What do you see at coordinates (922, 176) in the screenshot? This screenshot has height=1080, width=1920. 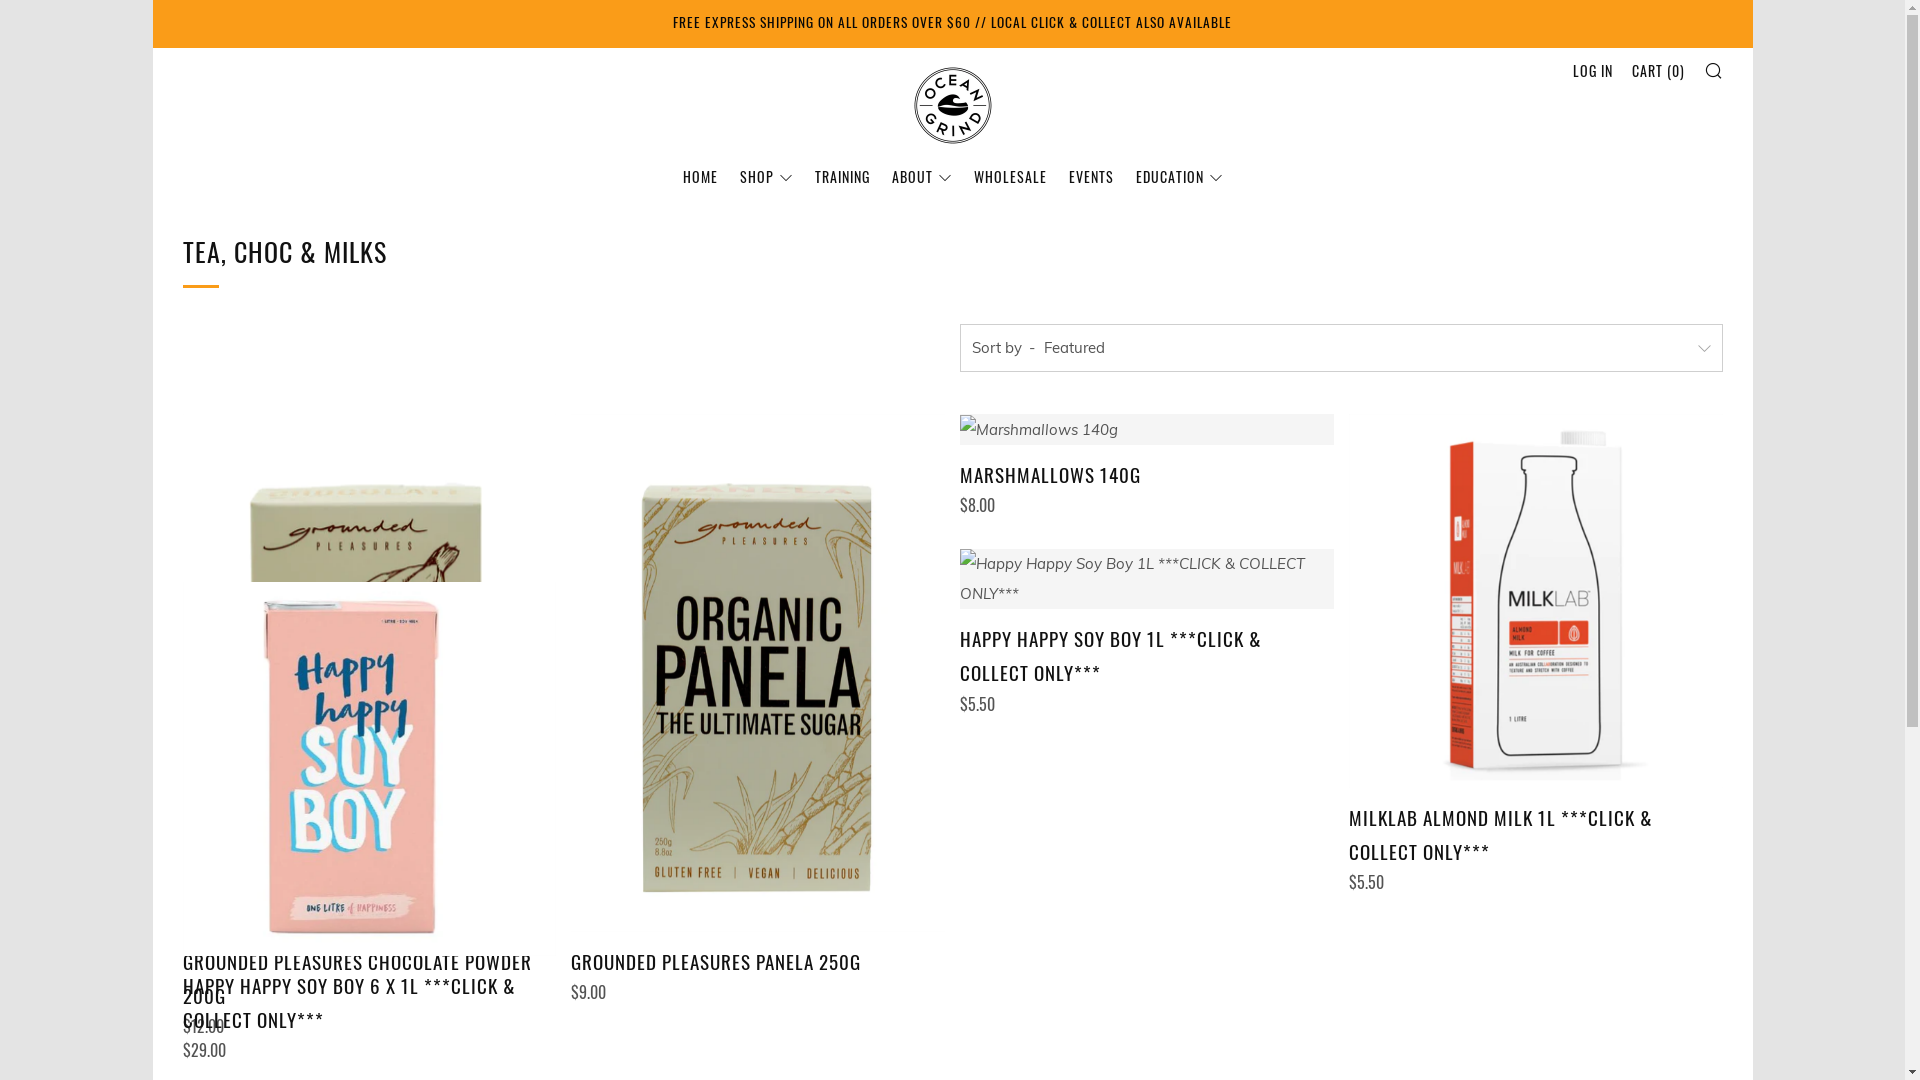 I see `ABOUT` at bounding box center [922, 176].